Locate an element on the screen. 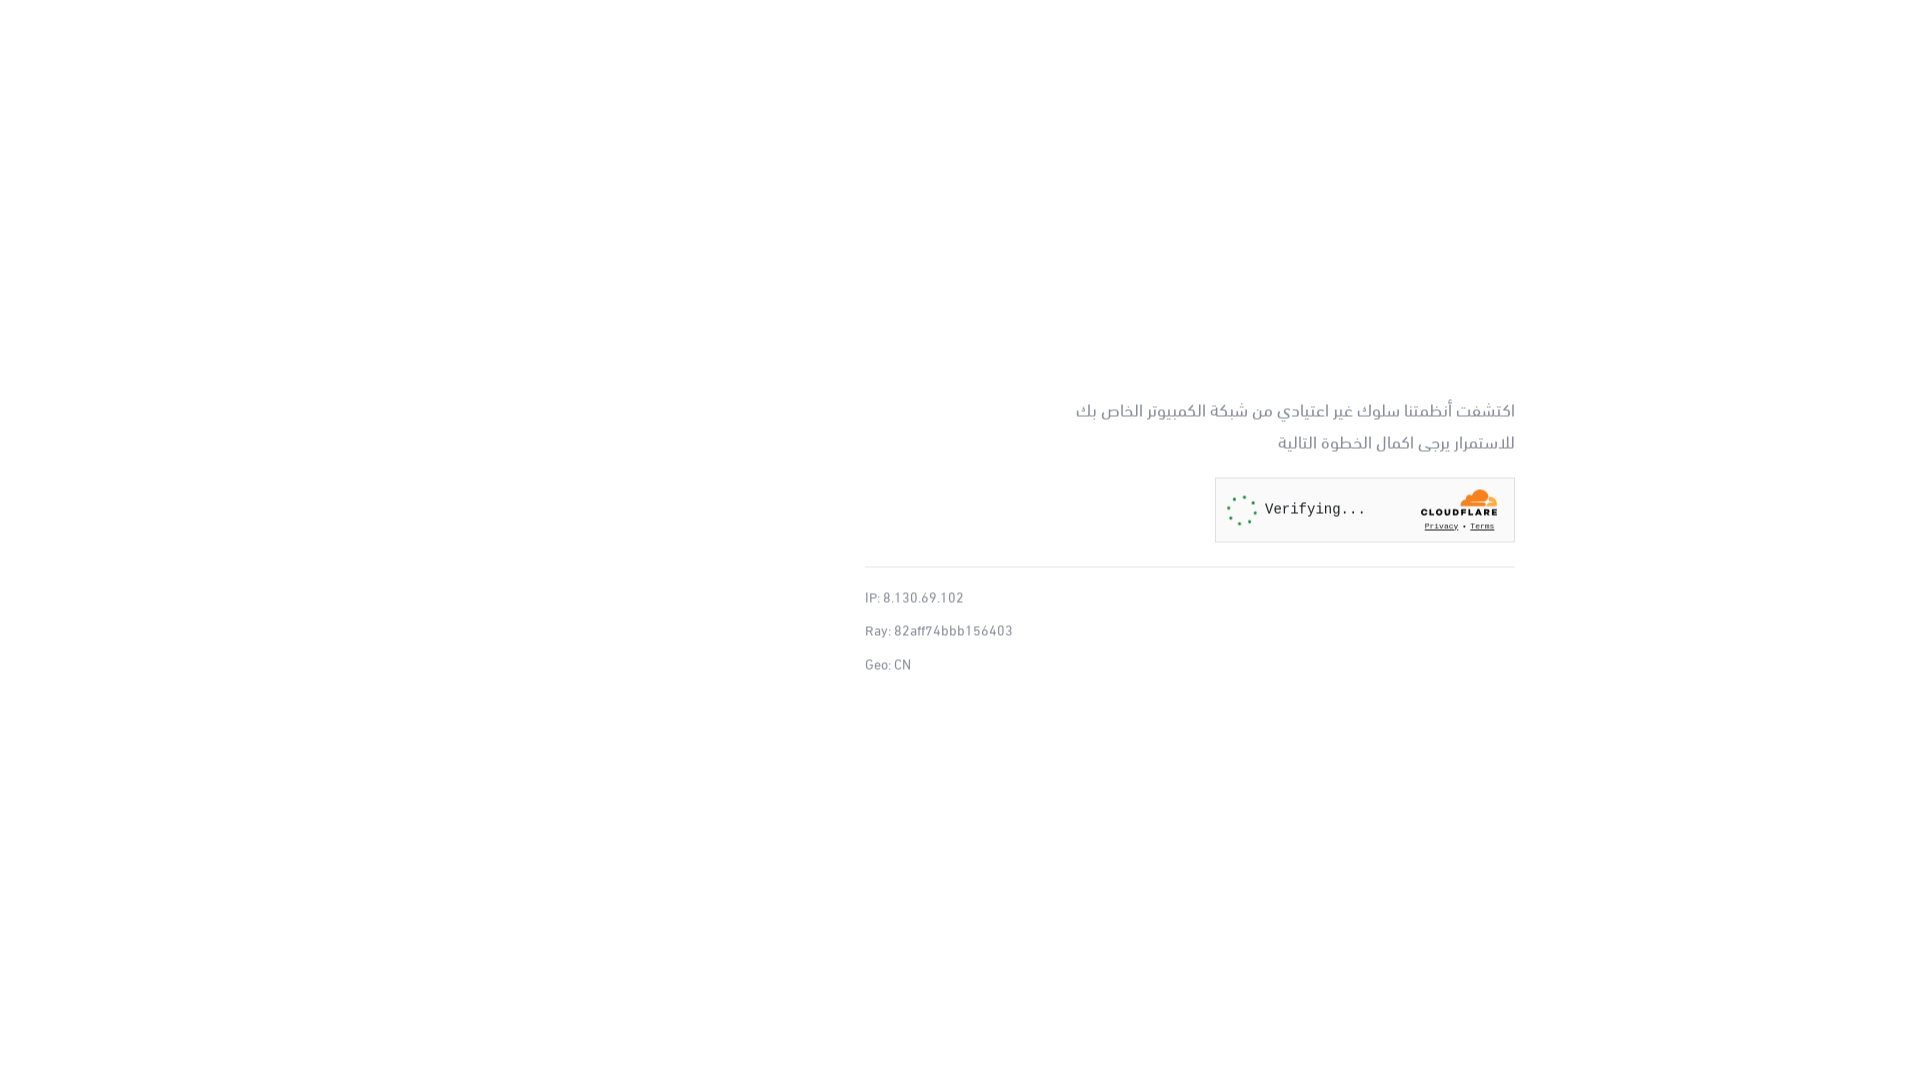 This screenshot has height=1080, width=1920. Widget containing a Cloudflare security challenge is located at coordinates (1365, 510).